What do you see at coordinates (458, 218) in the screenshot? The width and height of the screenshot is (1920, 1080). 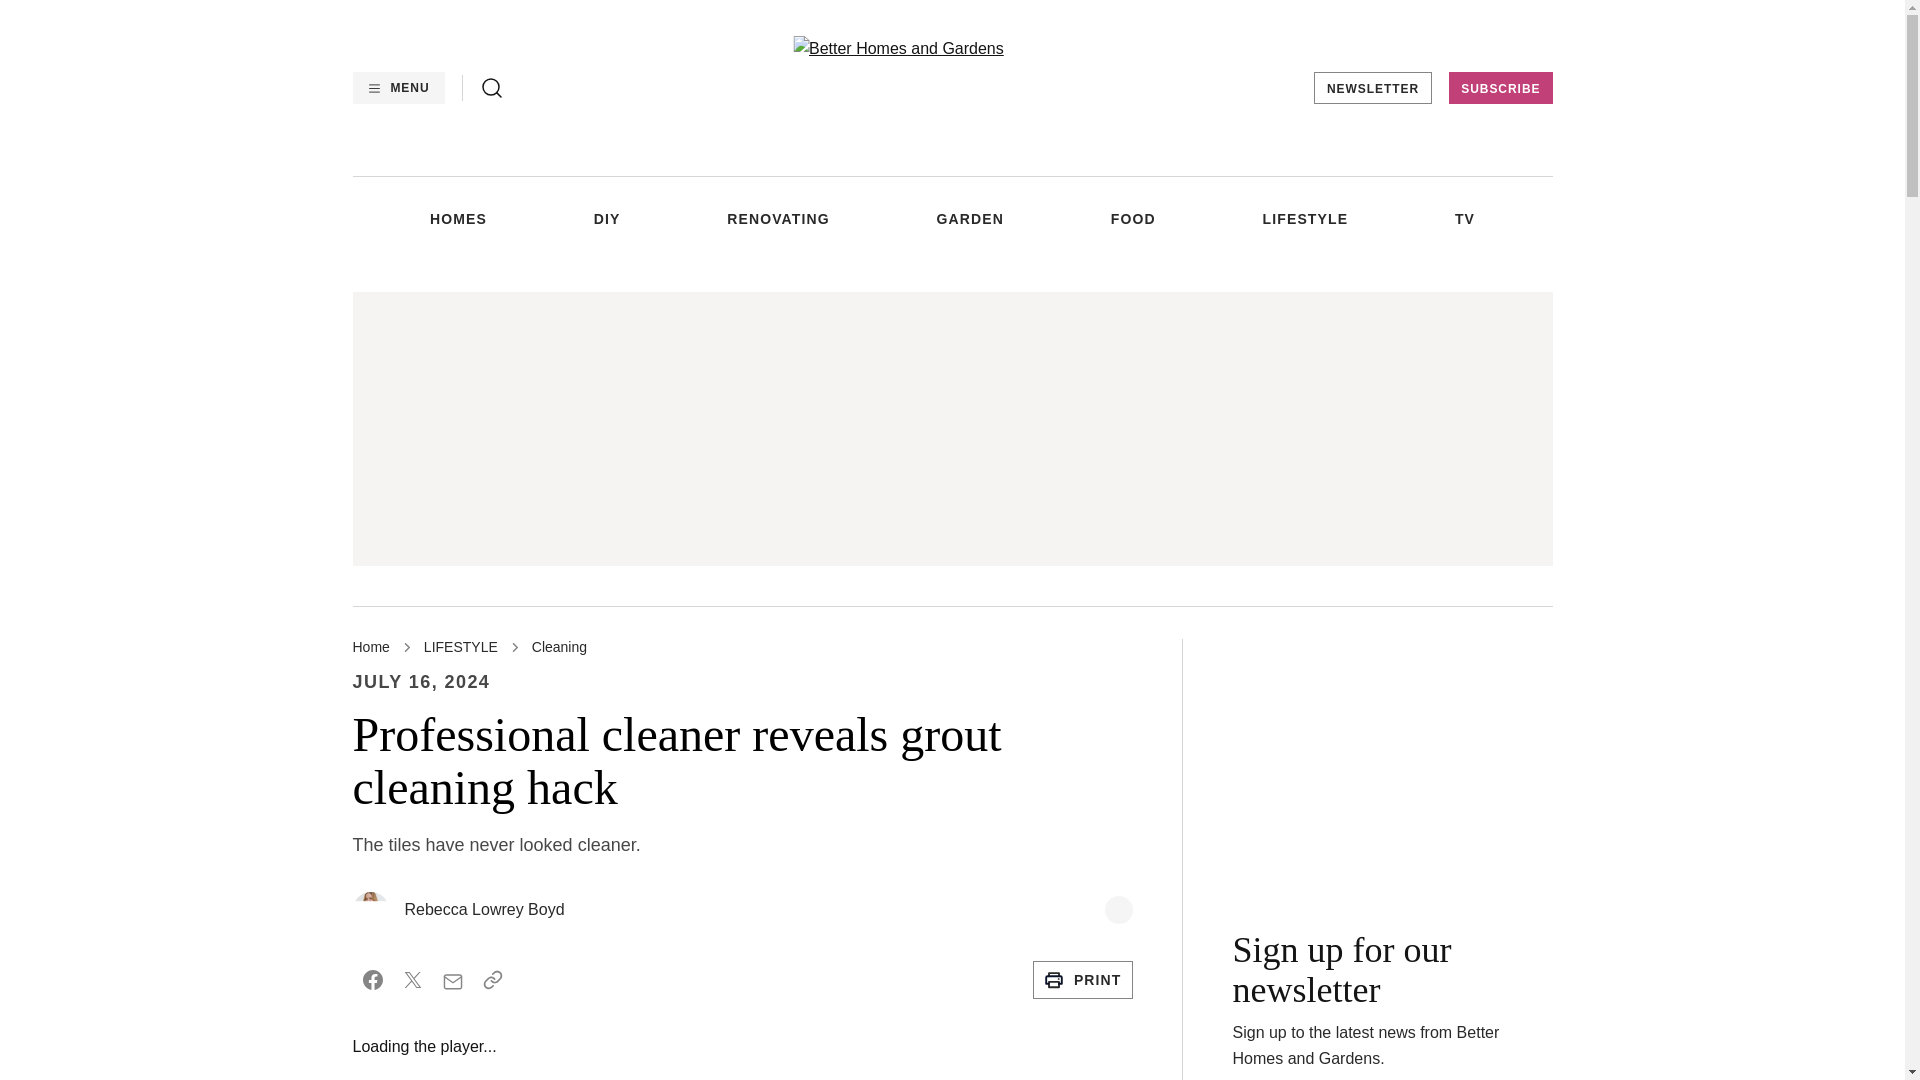 I see `HOMES` at bounding box center [458, 218].